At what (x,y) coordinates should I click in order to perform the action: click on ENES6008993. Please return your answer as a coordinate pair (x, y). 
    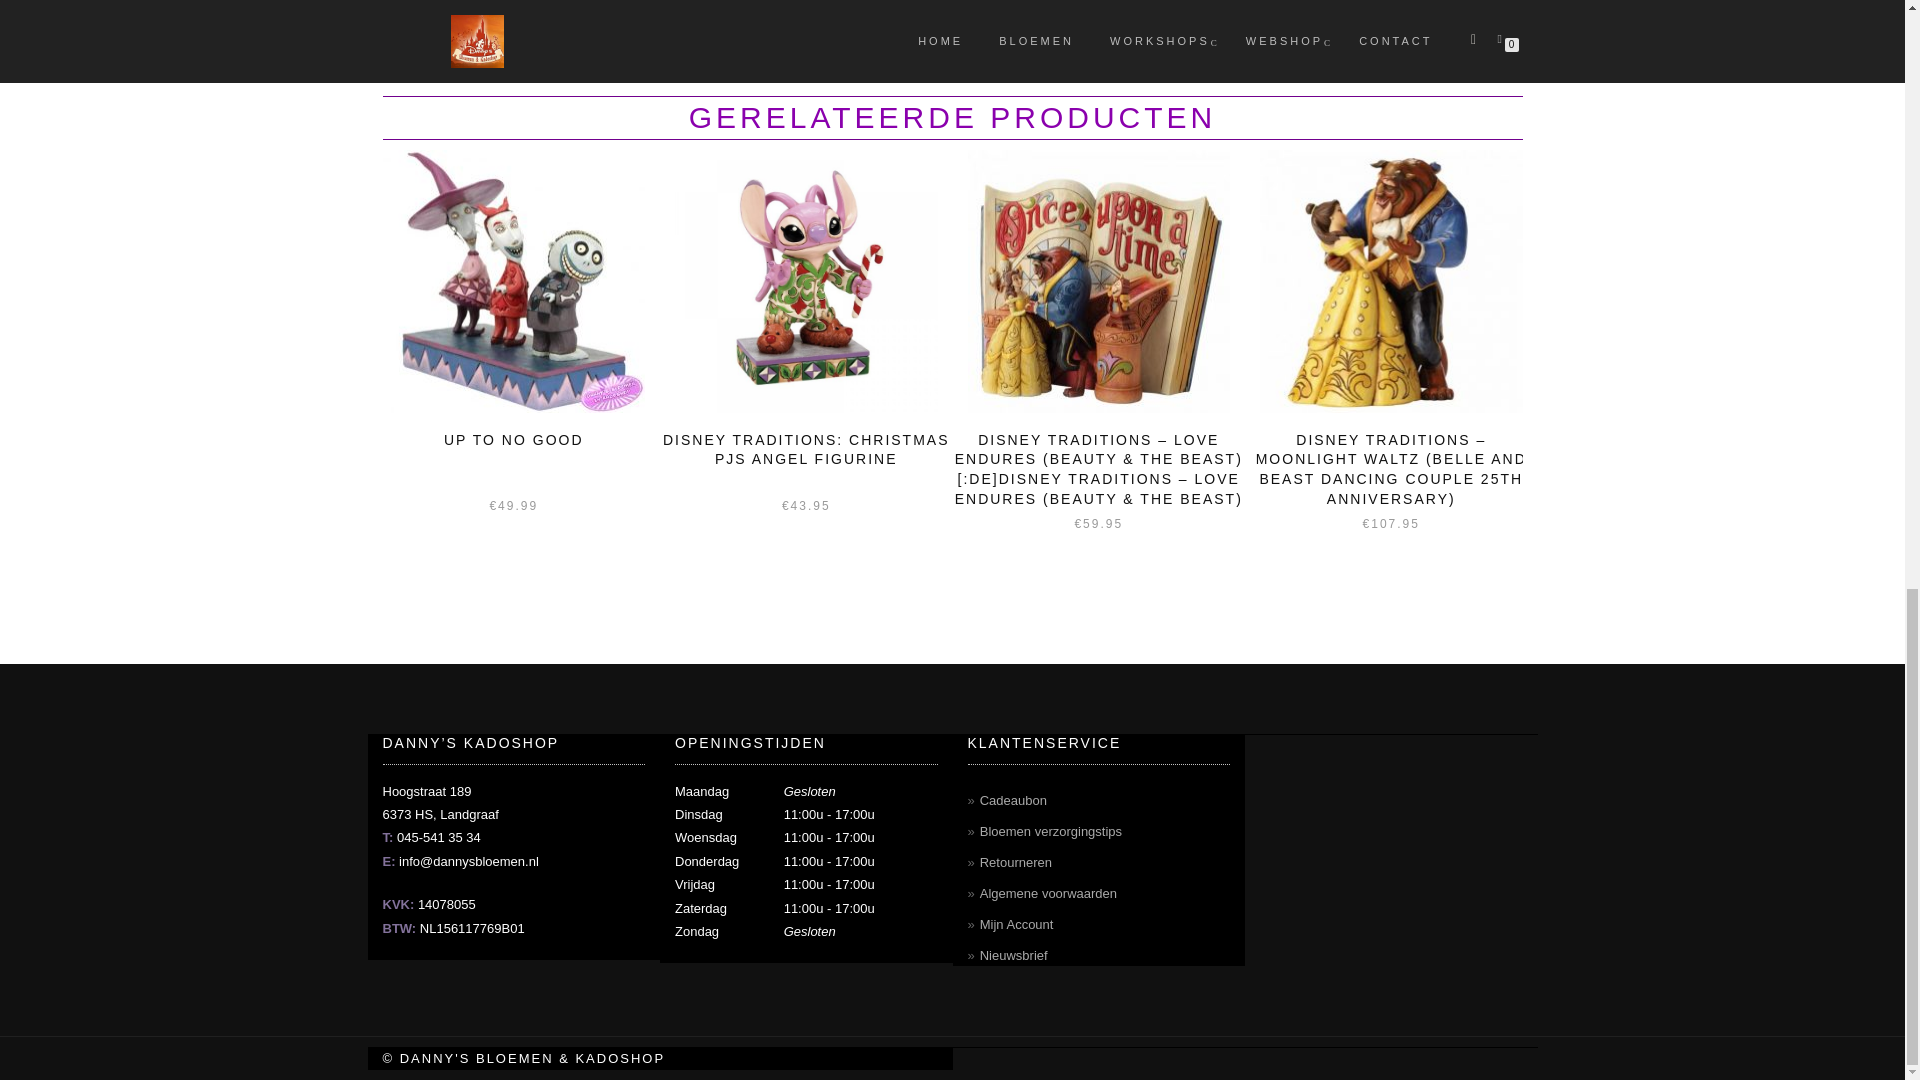
    Looking at the image, I should click on (514, 281).